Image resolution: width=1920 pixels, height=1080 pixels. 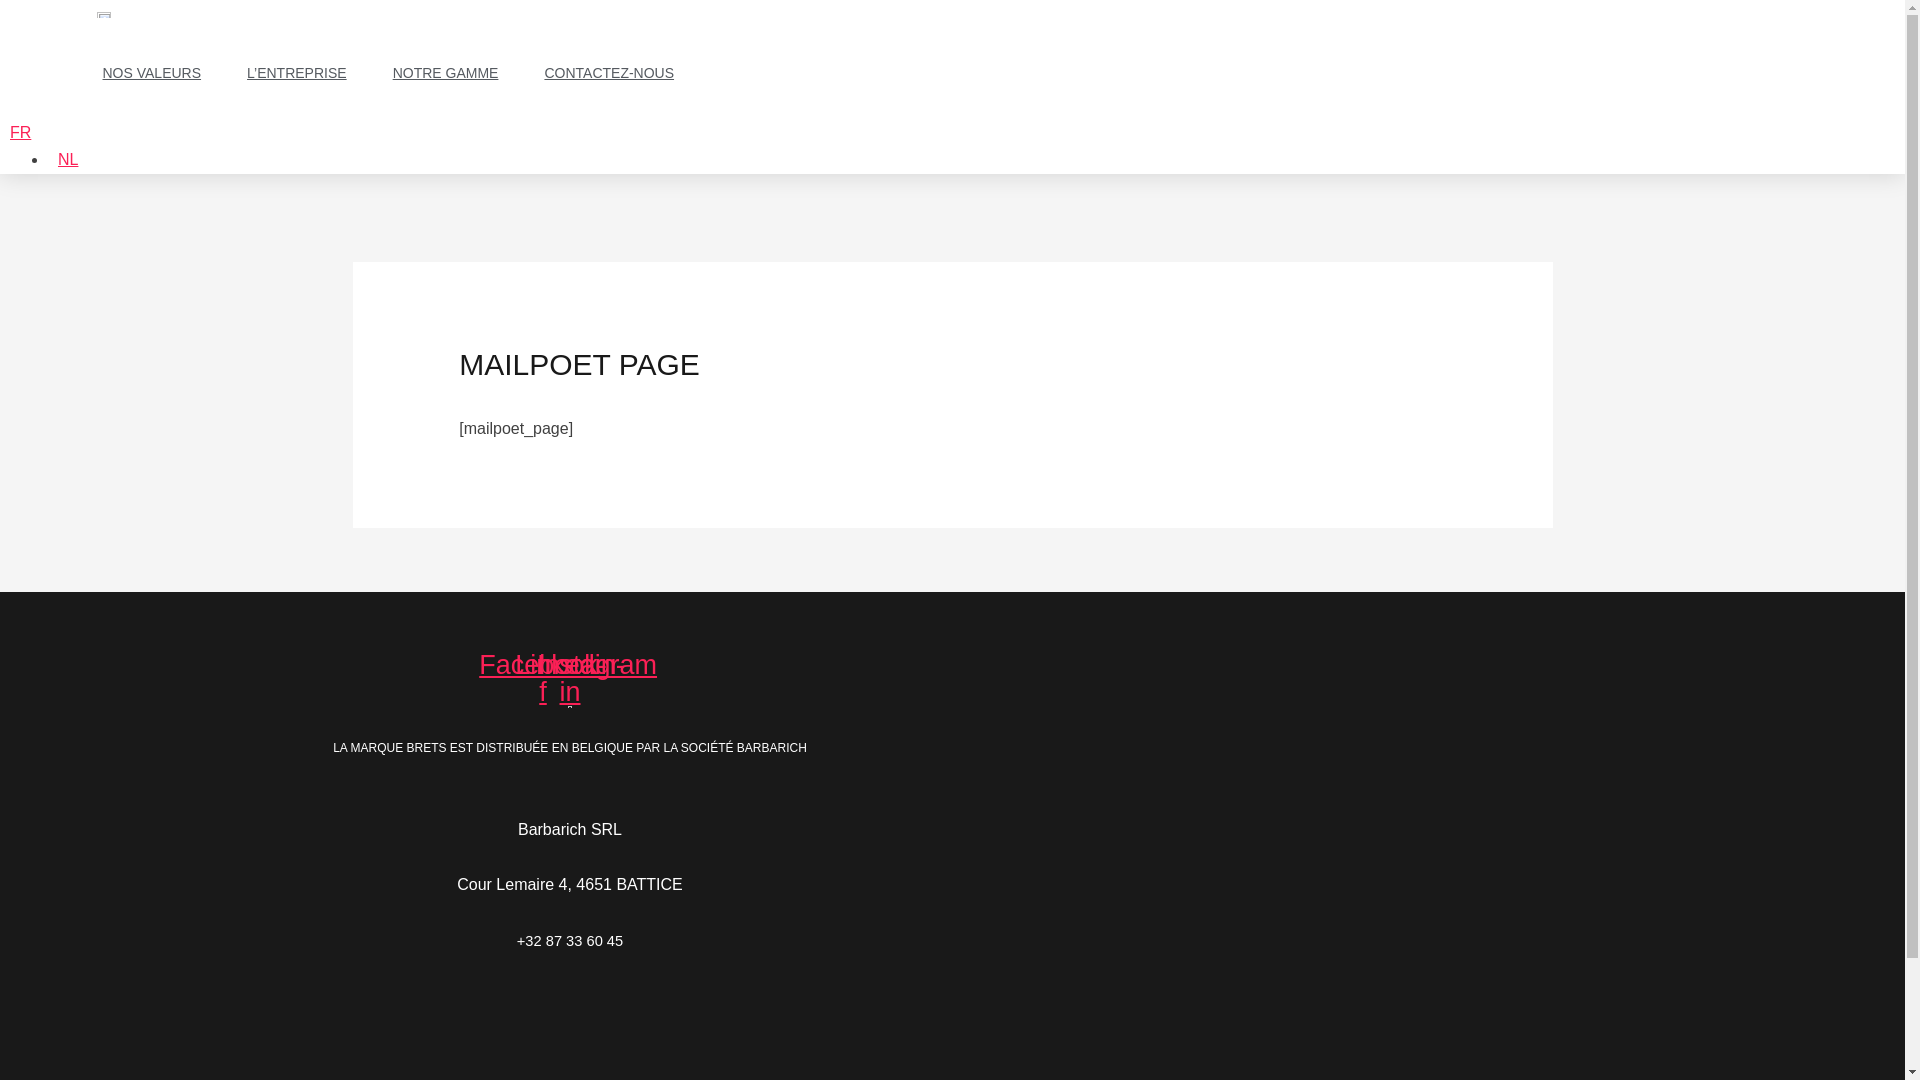 I want to click on NOS VALEURS, so click(x=152, y=73).